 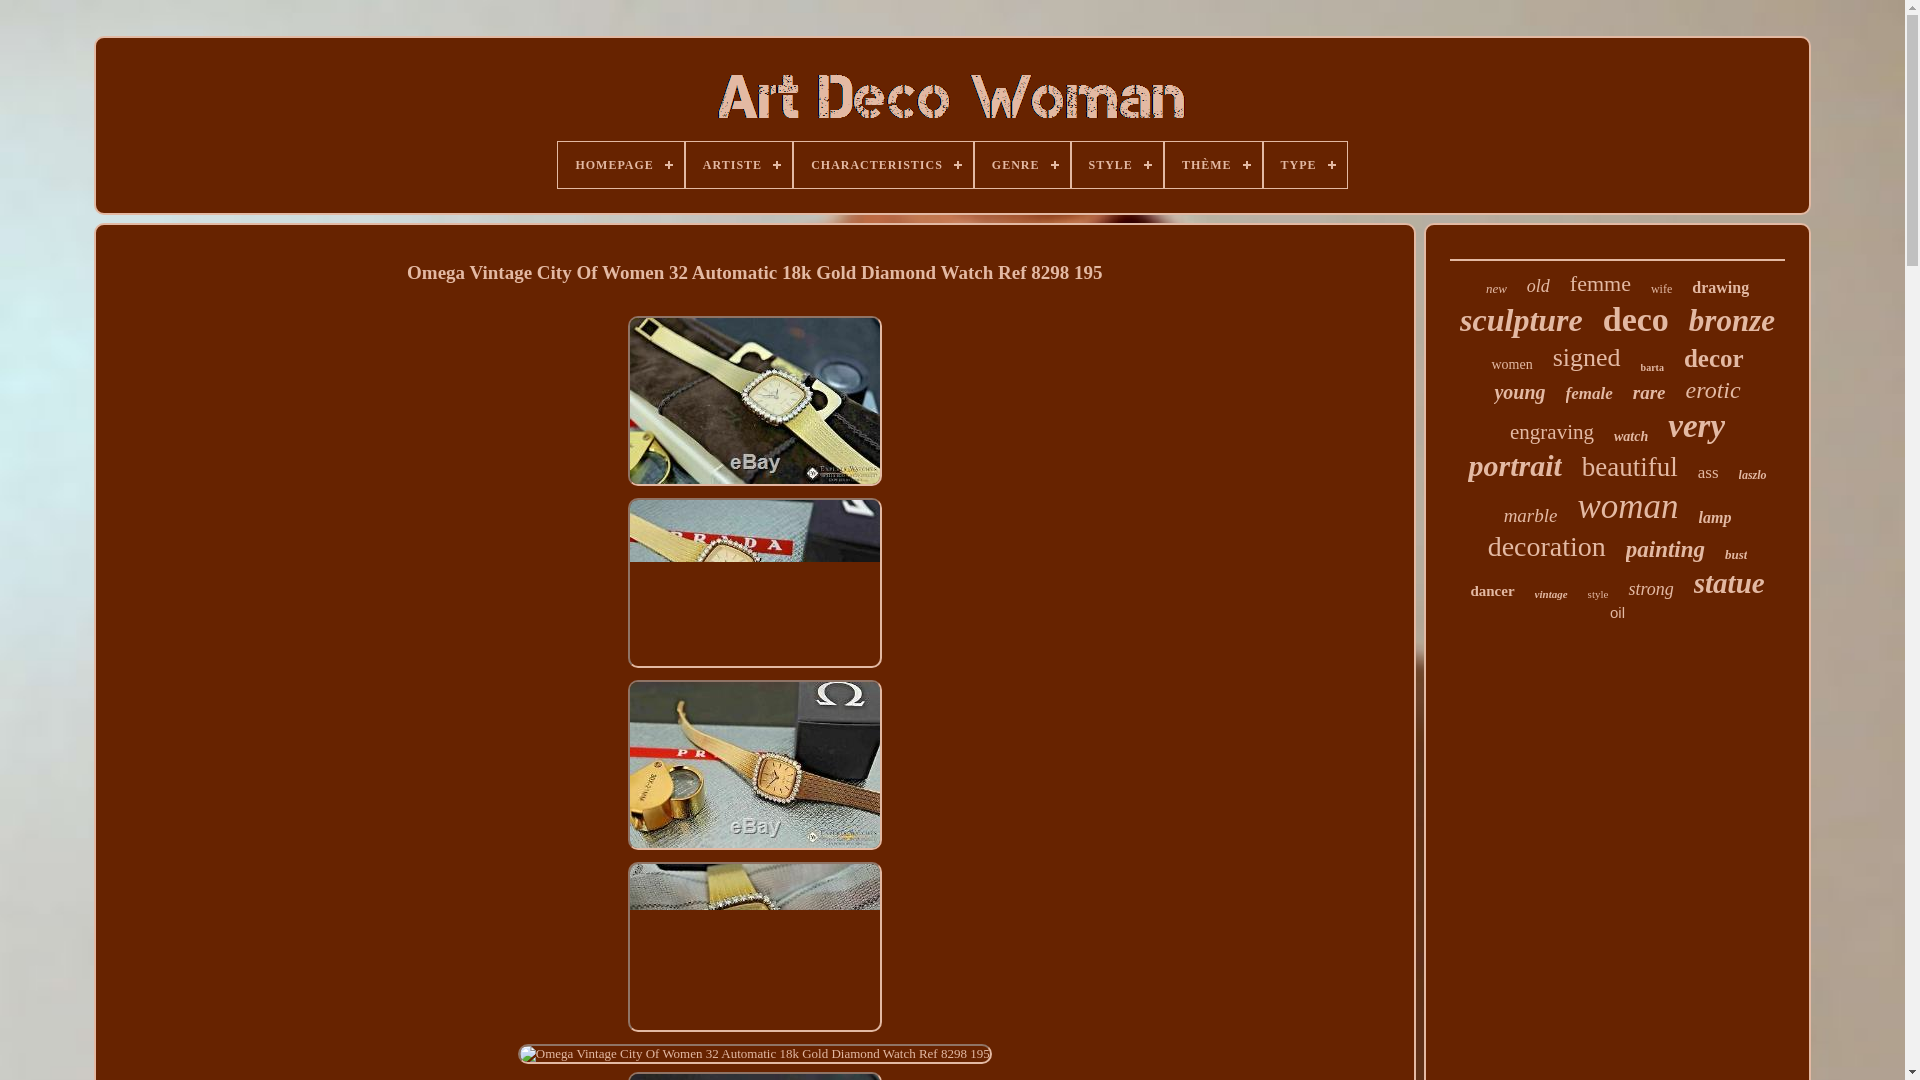 What do you see at coordinates (884, 164) in the screenshot?
I see `CHARACTERISTICS` at bounding box center [884, 164].